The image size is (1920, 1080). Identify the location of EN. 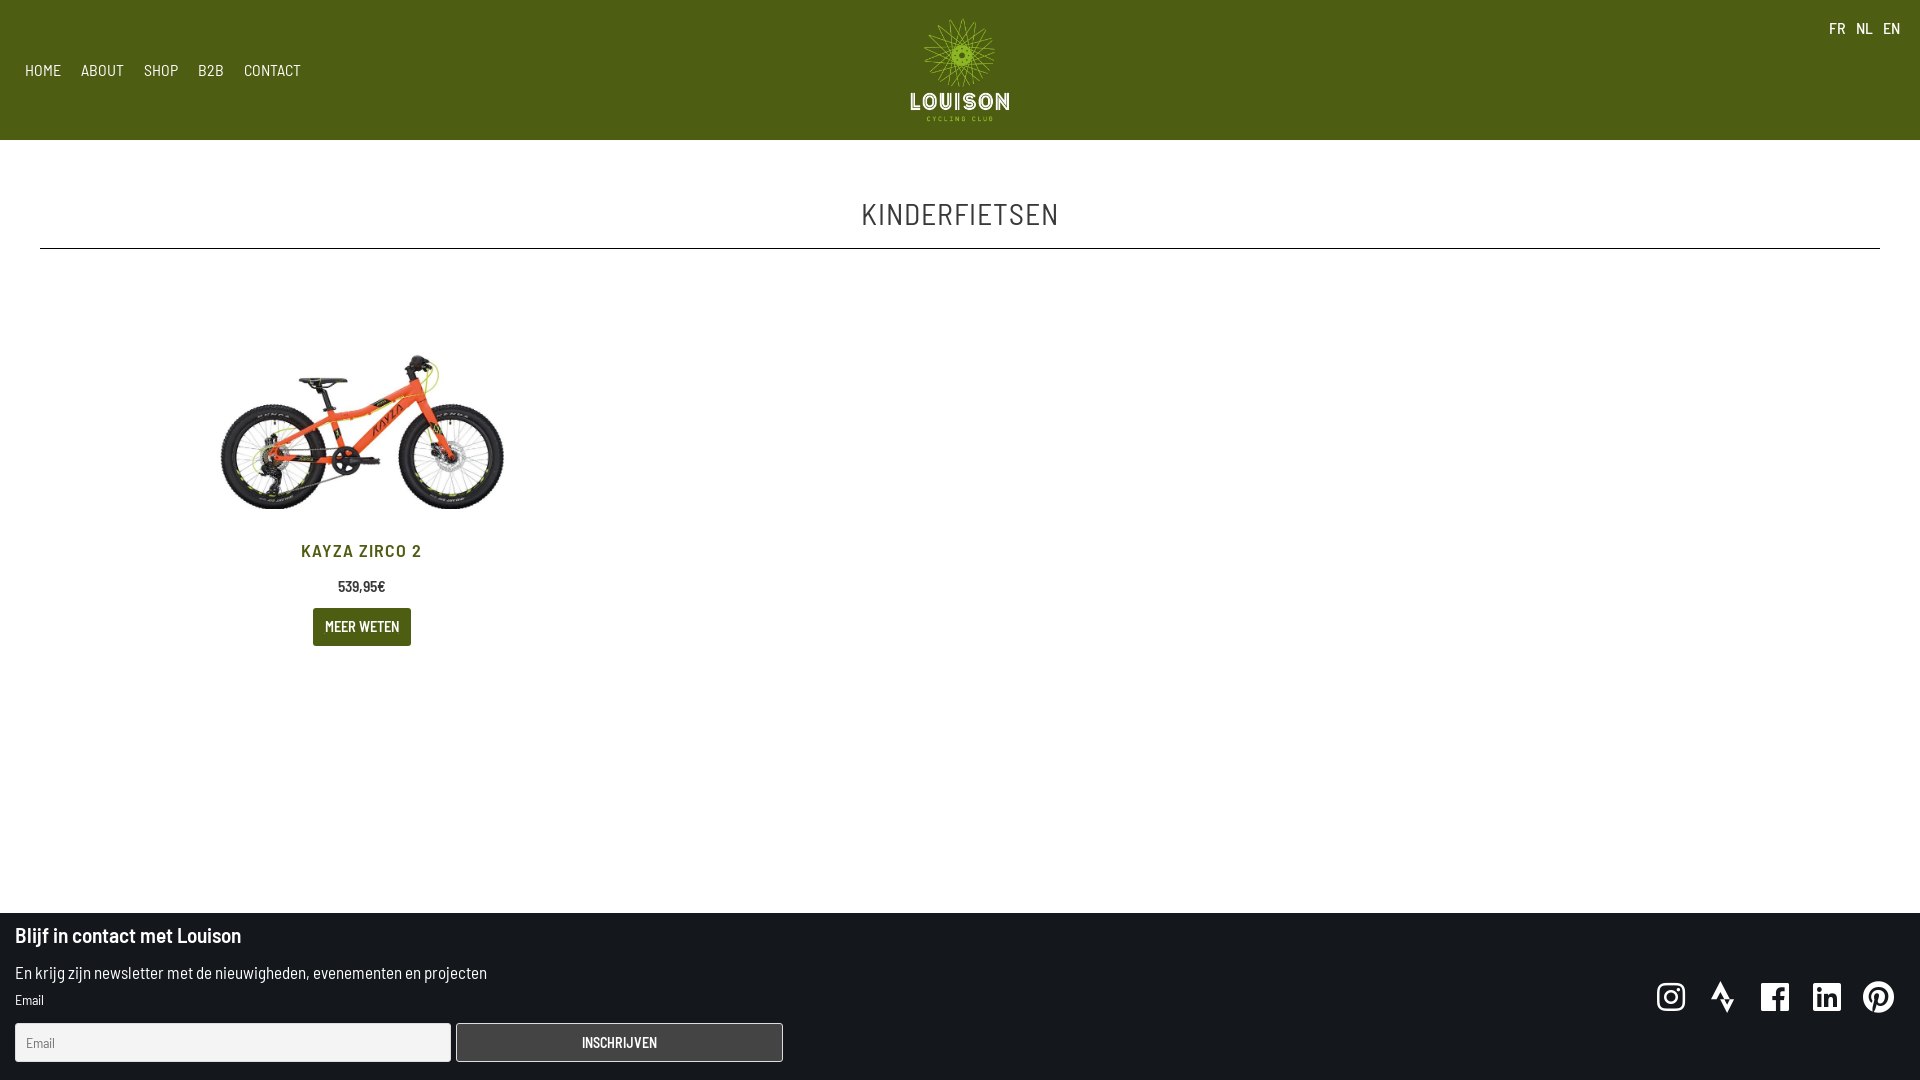
(1892, 28).